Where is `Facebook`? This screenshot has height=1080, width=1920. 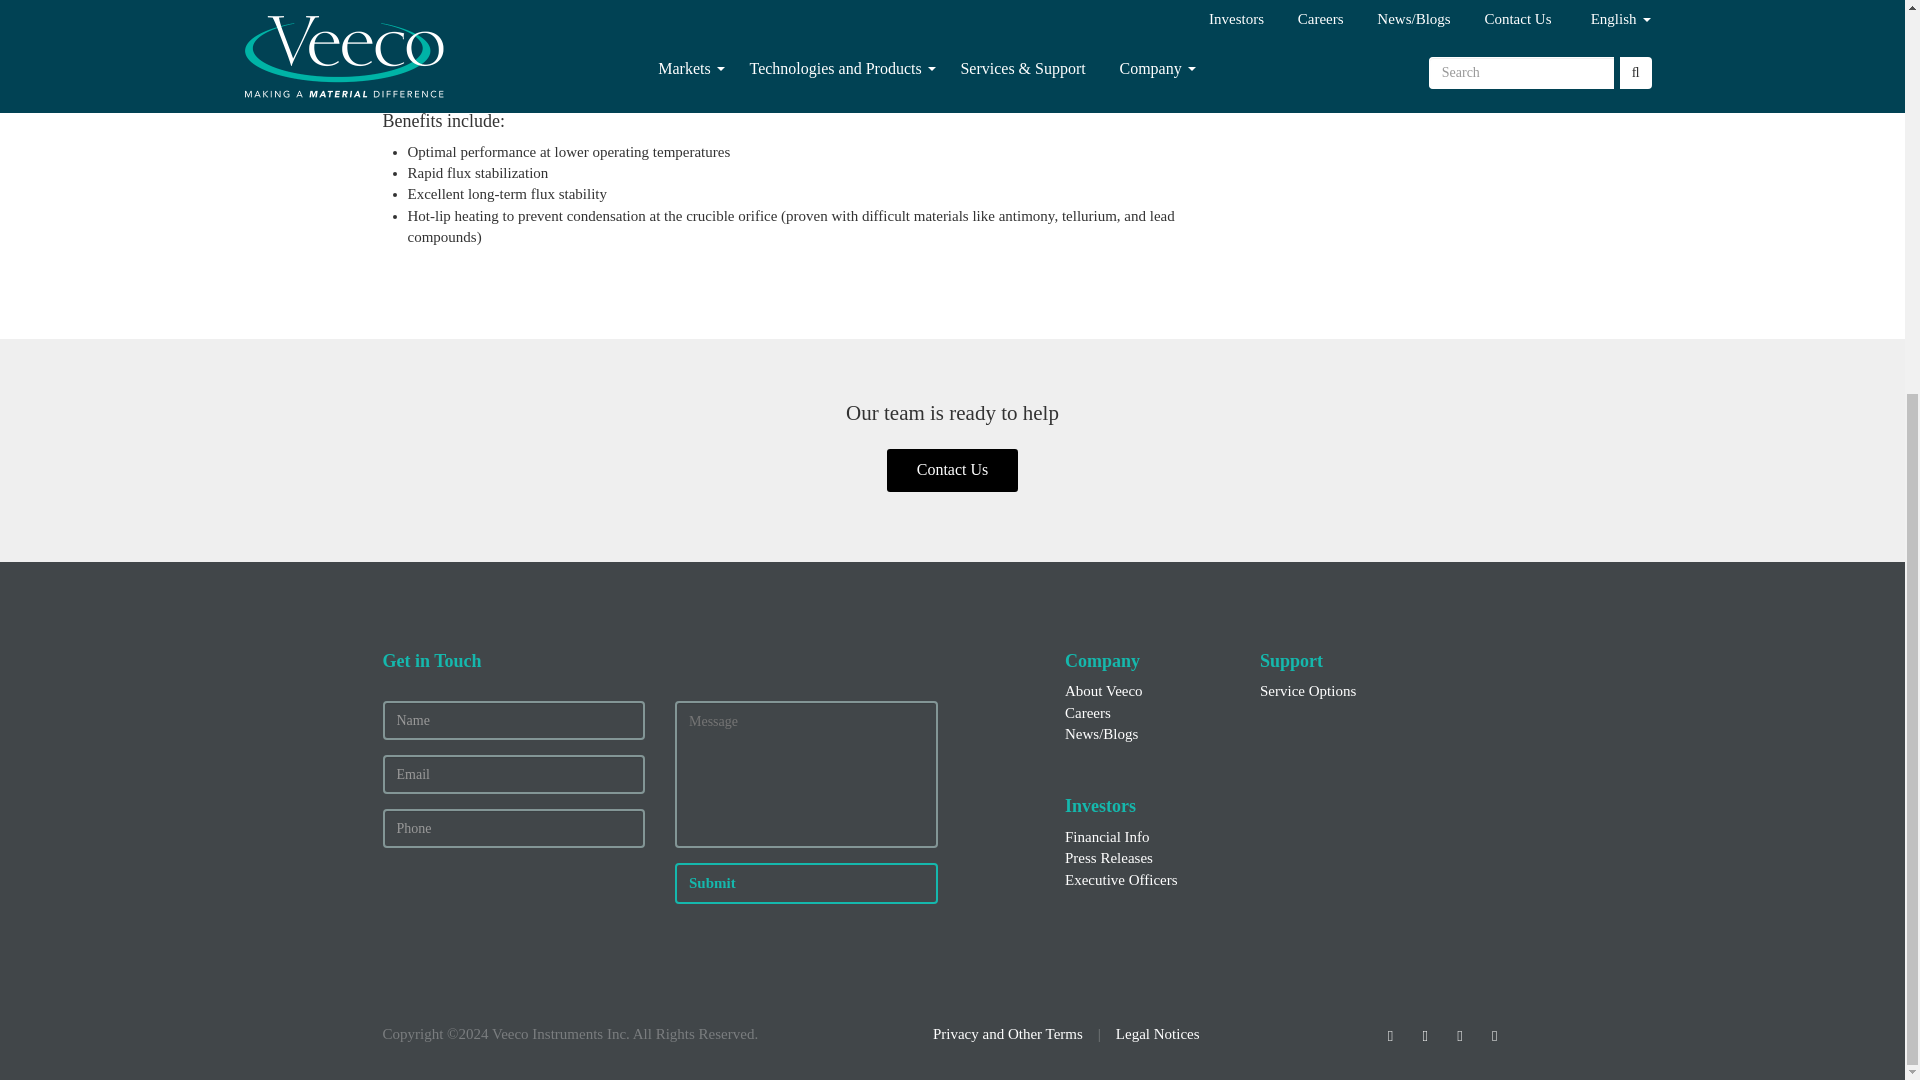
Facebook is located at coordinates (1458, 1034).